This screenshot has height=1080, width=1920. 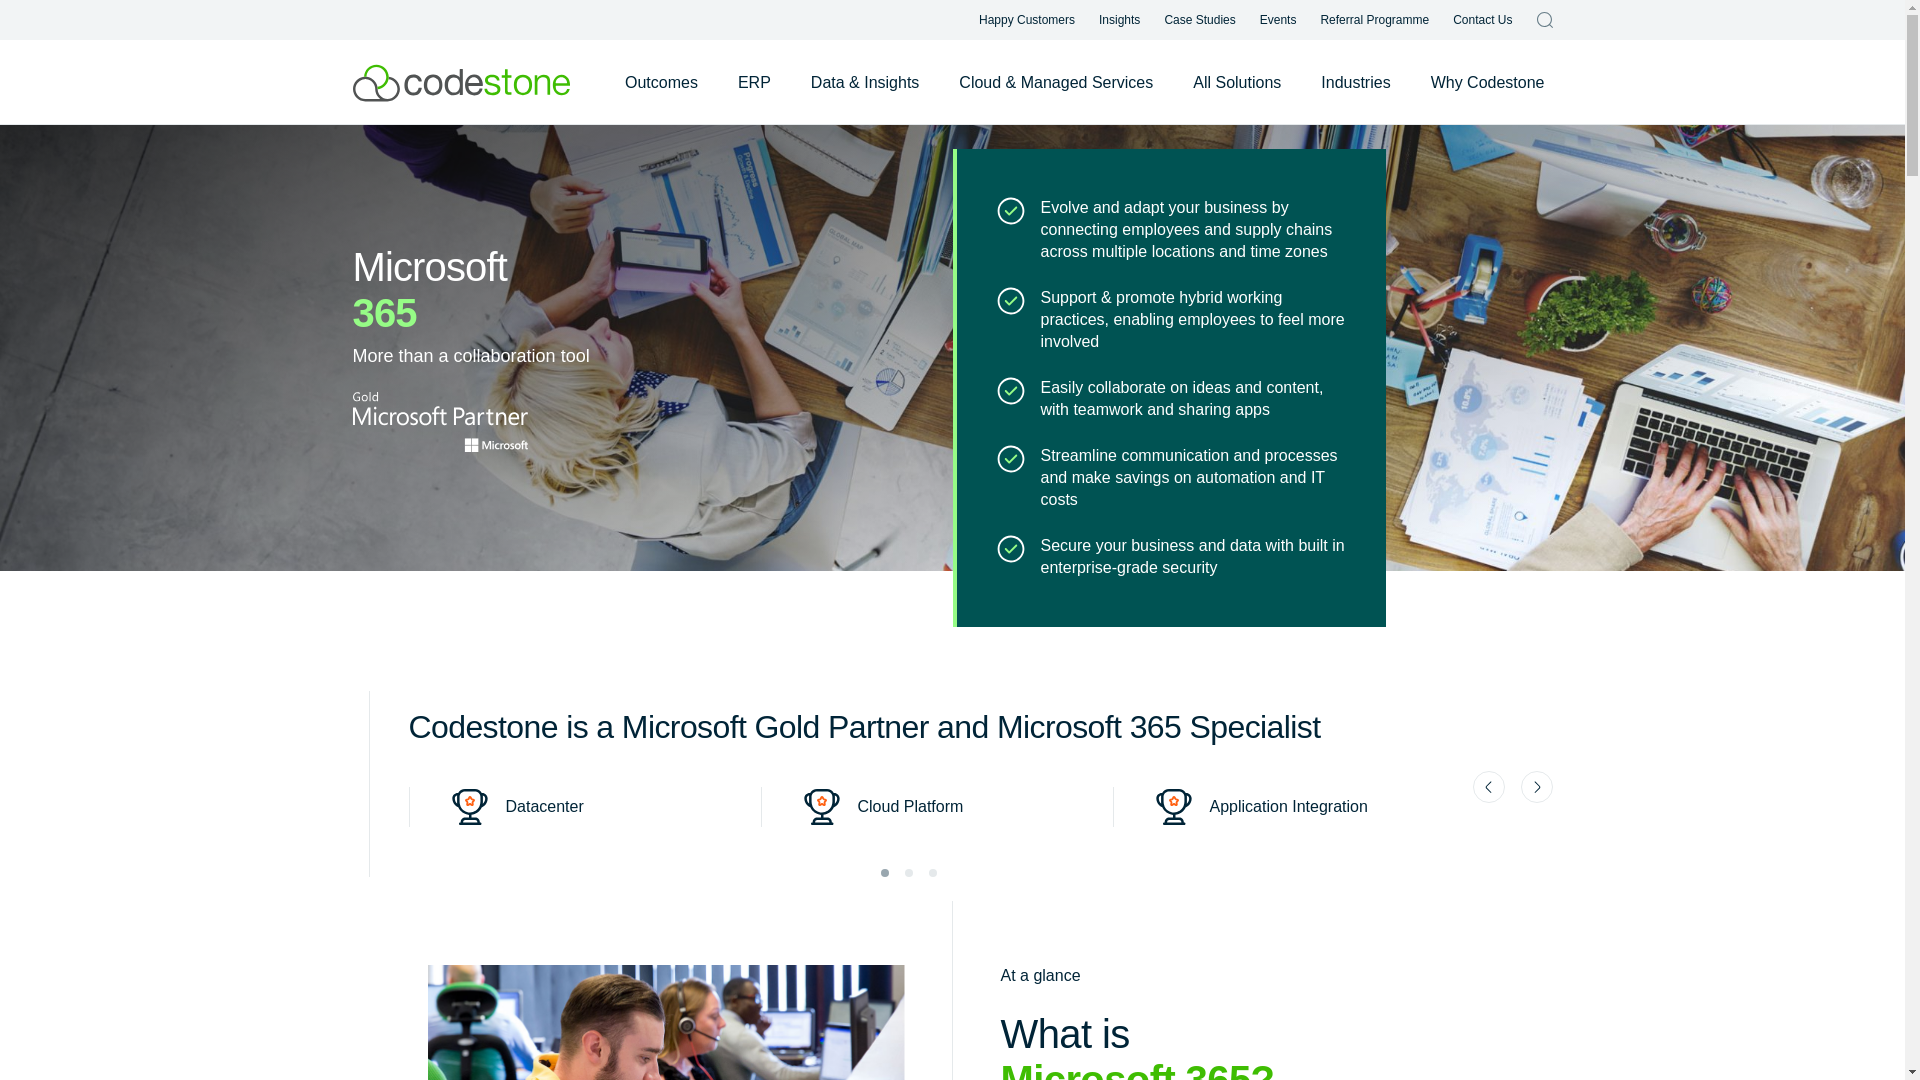 I want to click on Referral Programme, so click(x=1374, y=20).